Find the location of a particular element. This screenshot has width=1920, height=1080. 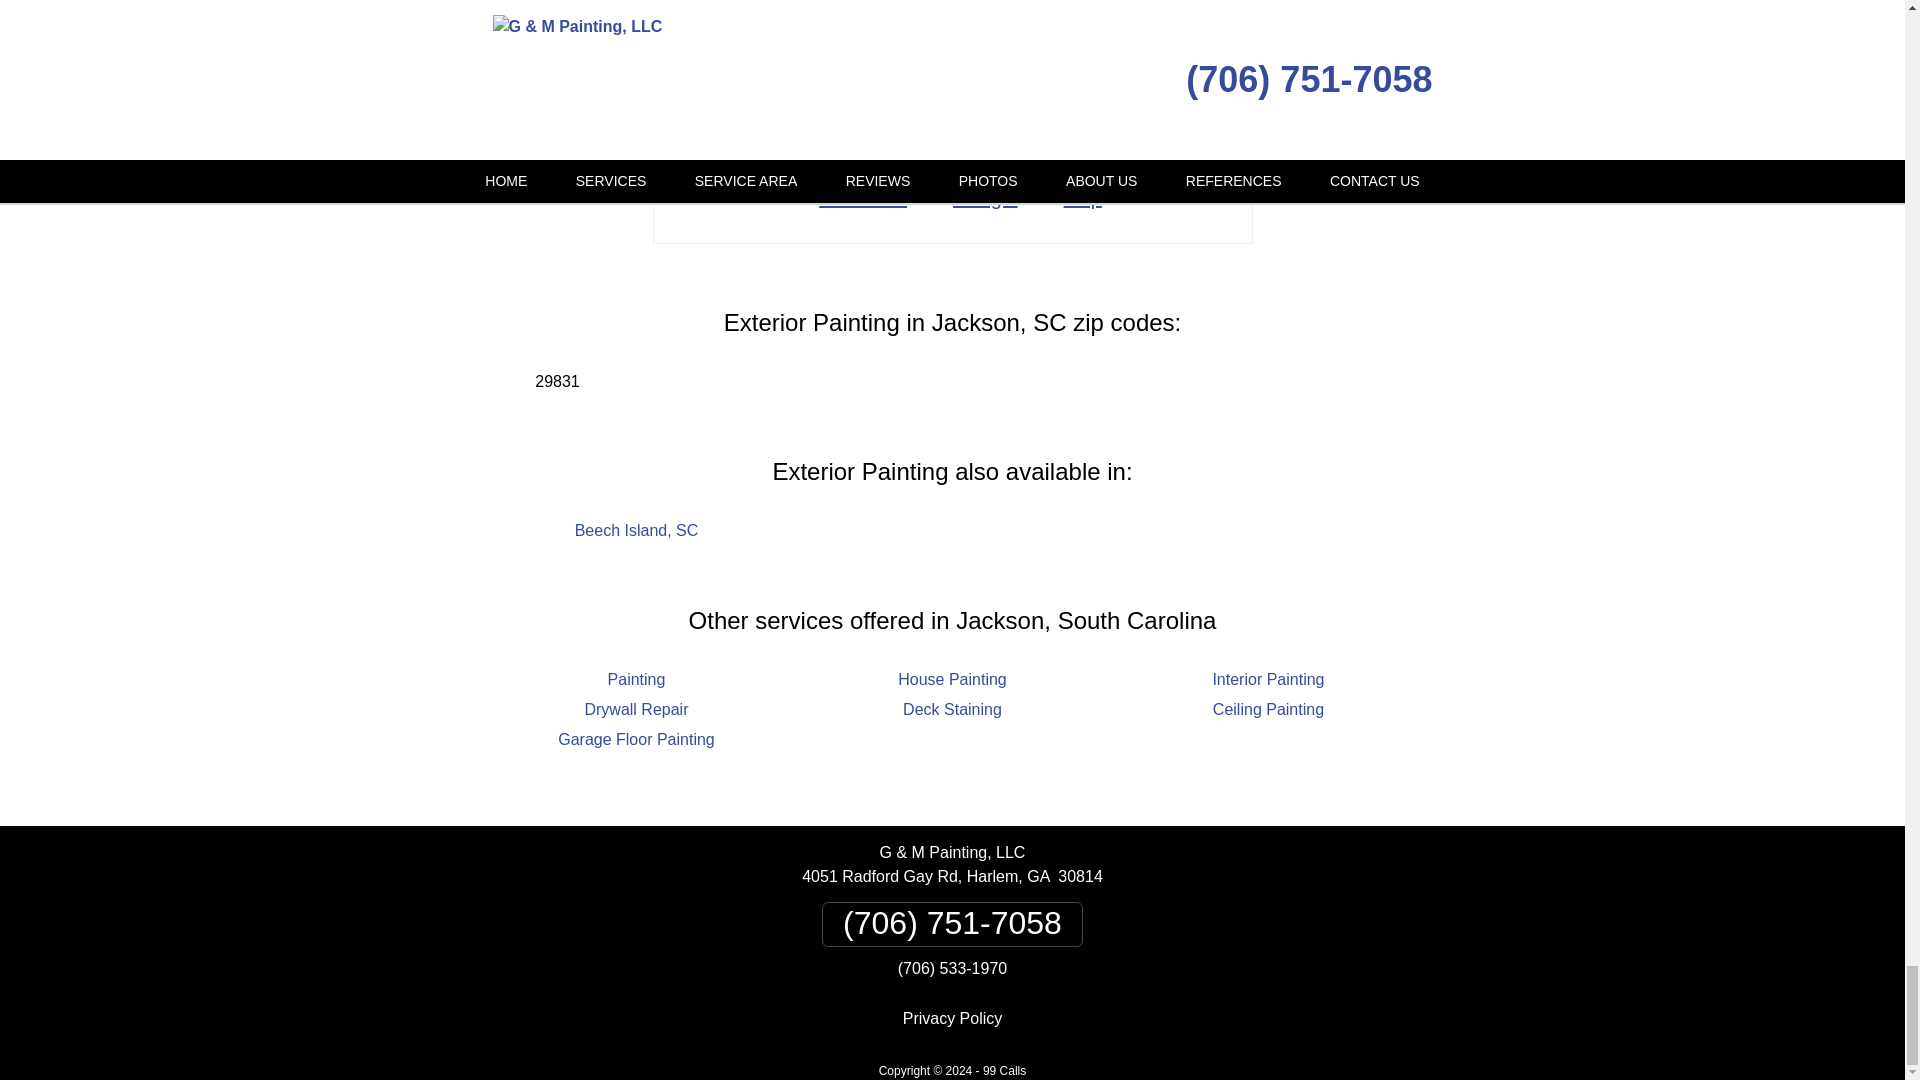

Google is located at coordinates (976, 198).